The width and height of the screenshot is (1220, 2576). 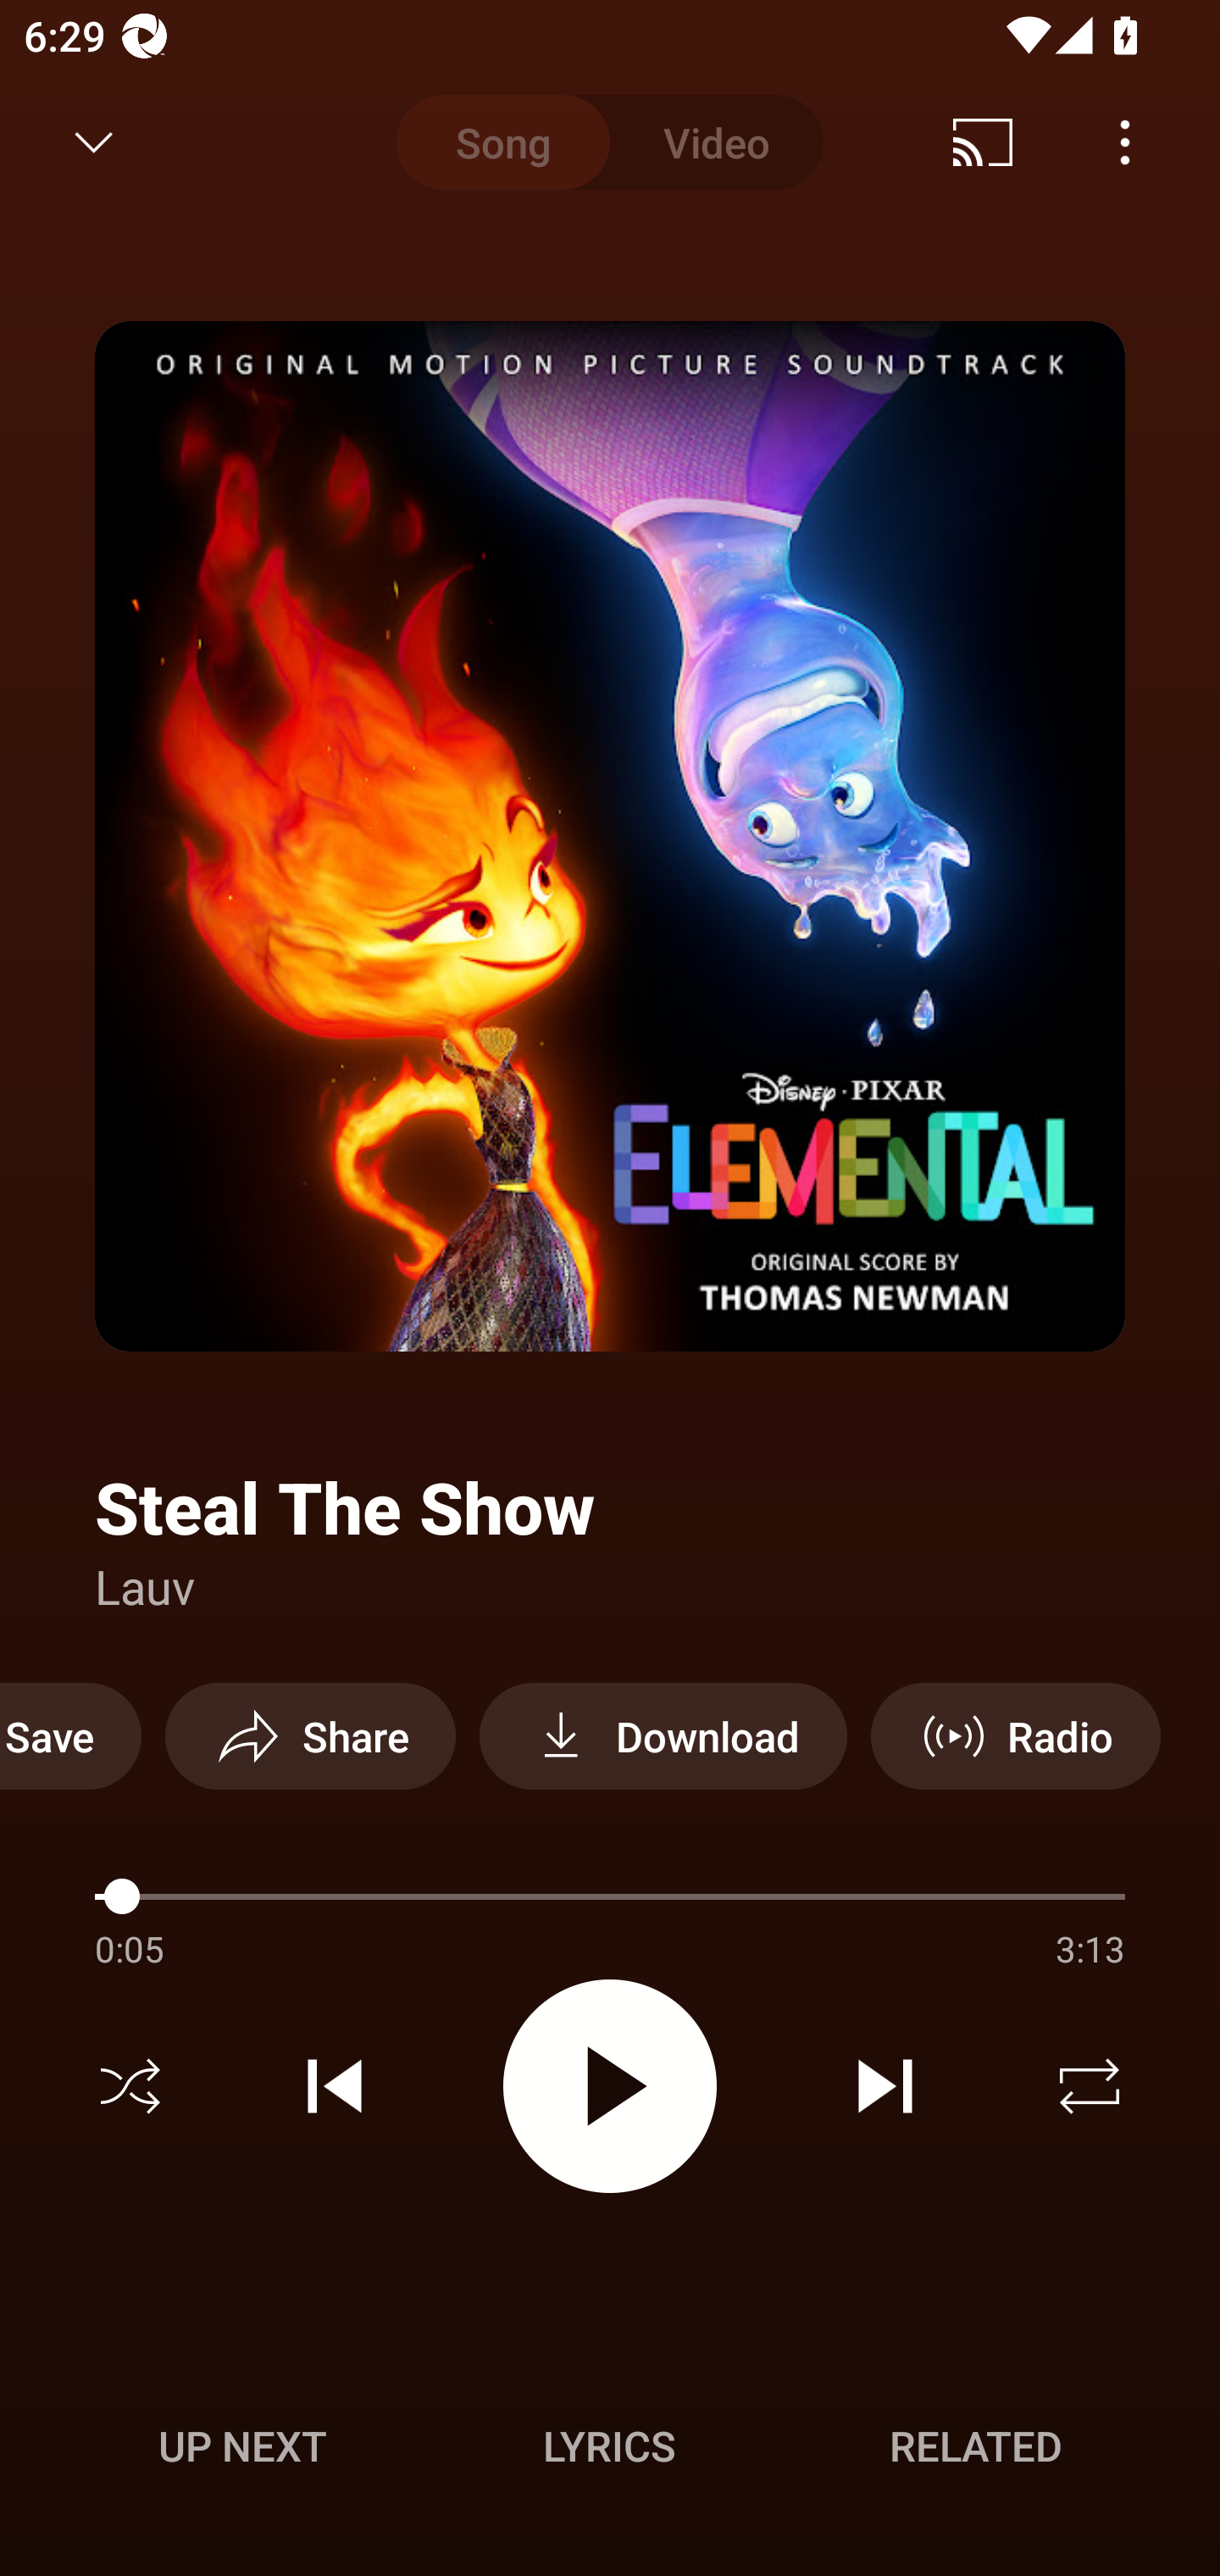 I want to click on Menu, so click(x=1125, y=142).